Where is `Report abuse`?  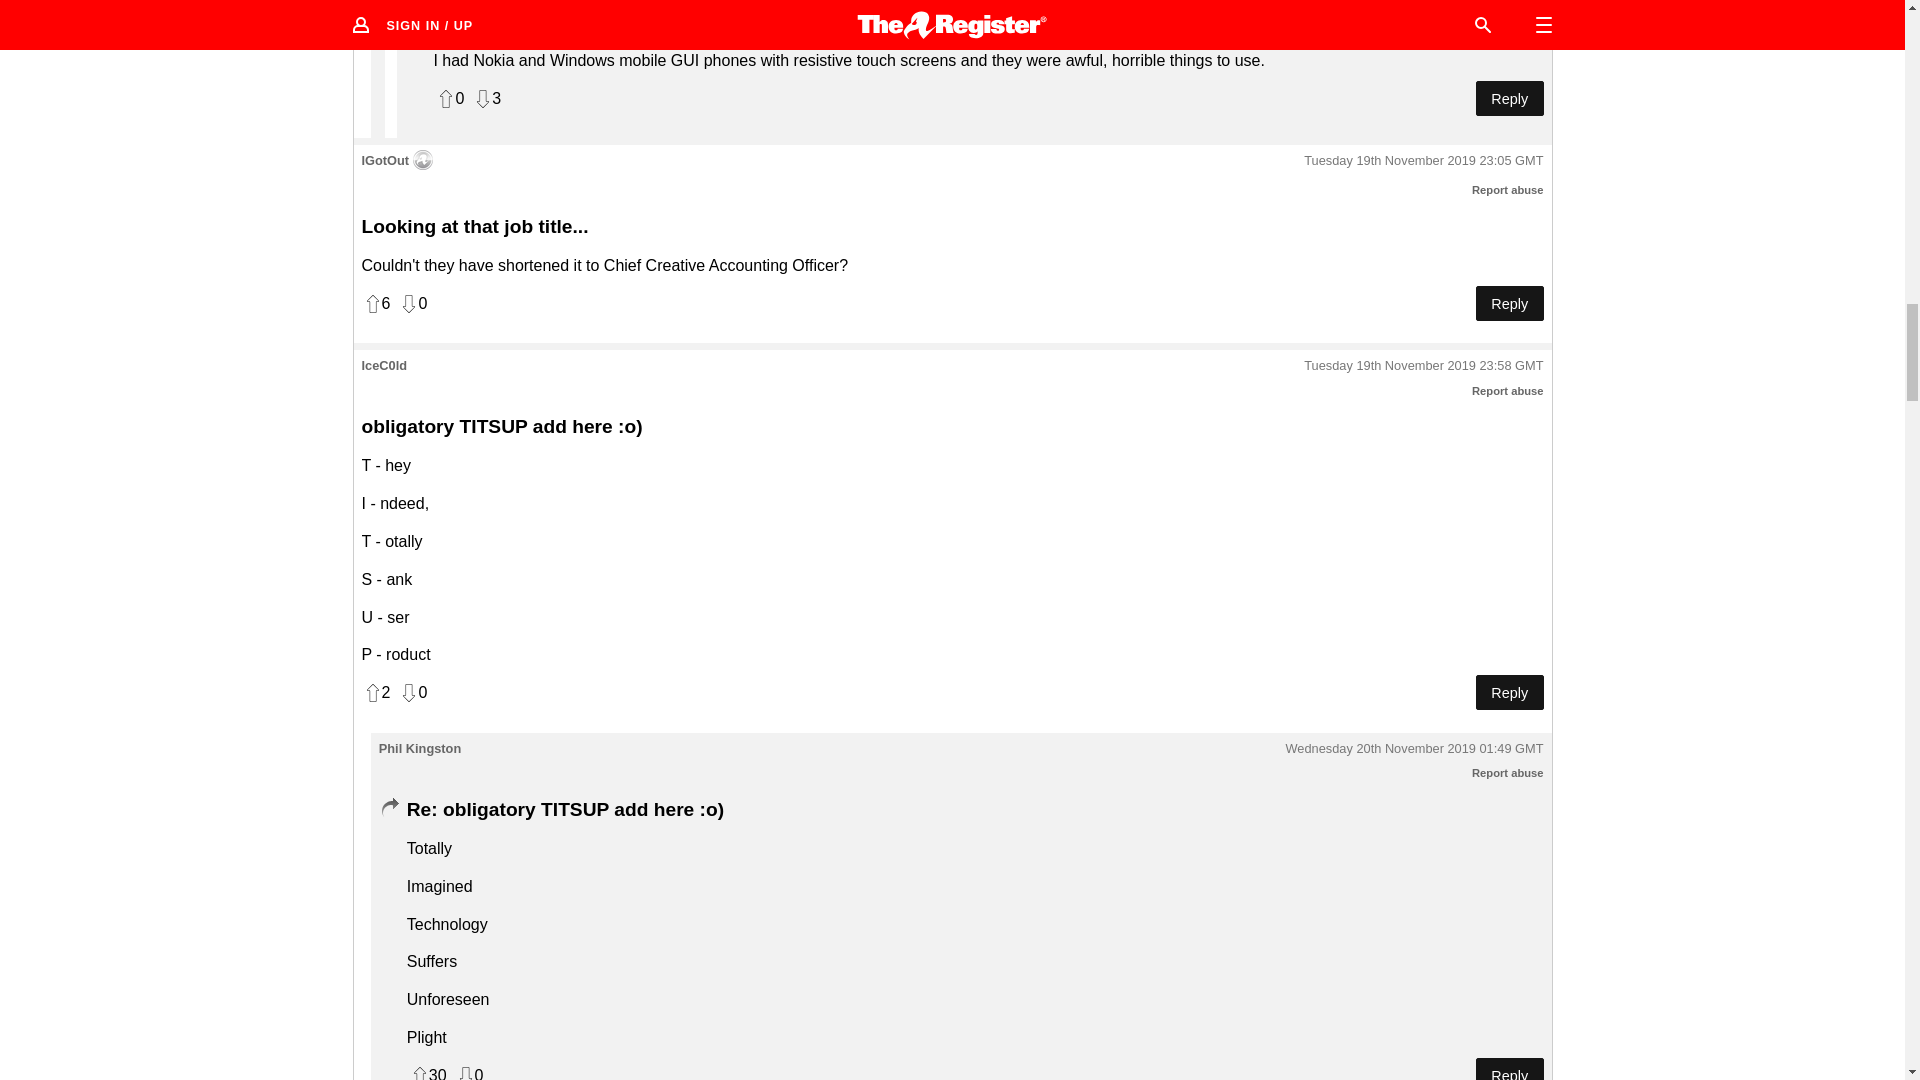 Report abuse is located at coordinates (1508, 772).